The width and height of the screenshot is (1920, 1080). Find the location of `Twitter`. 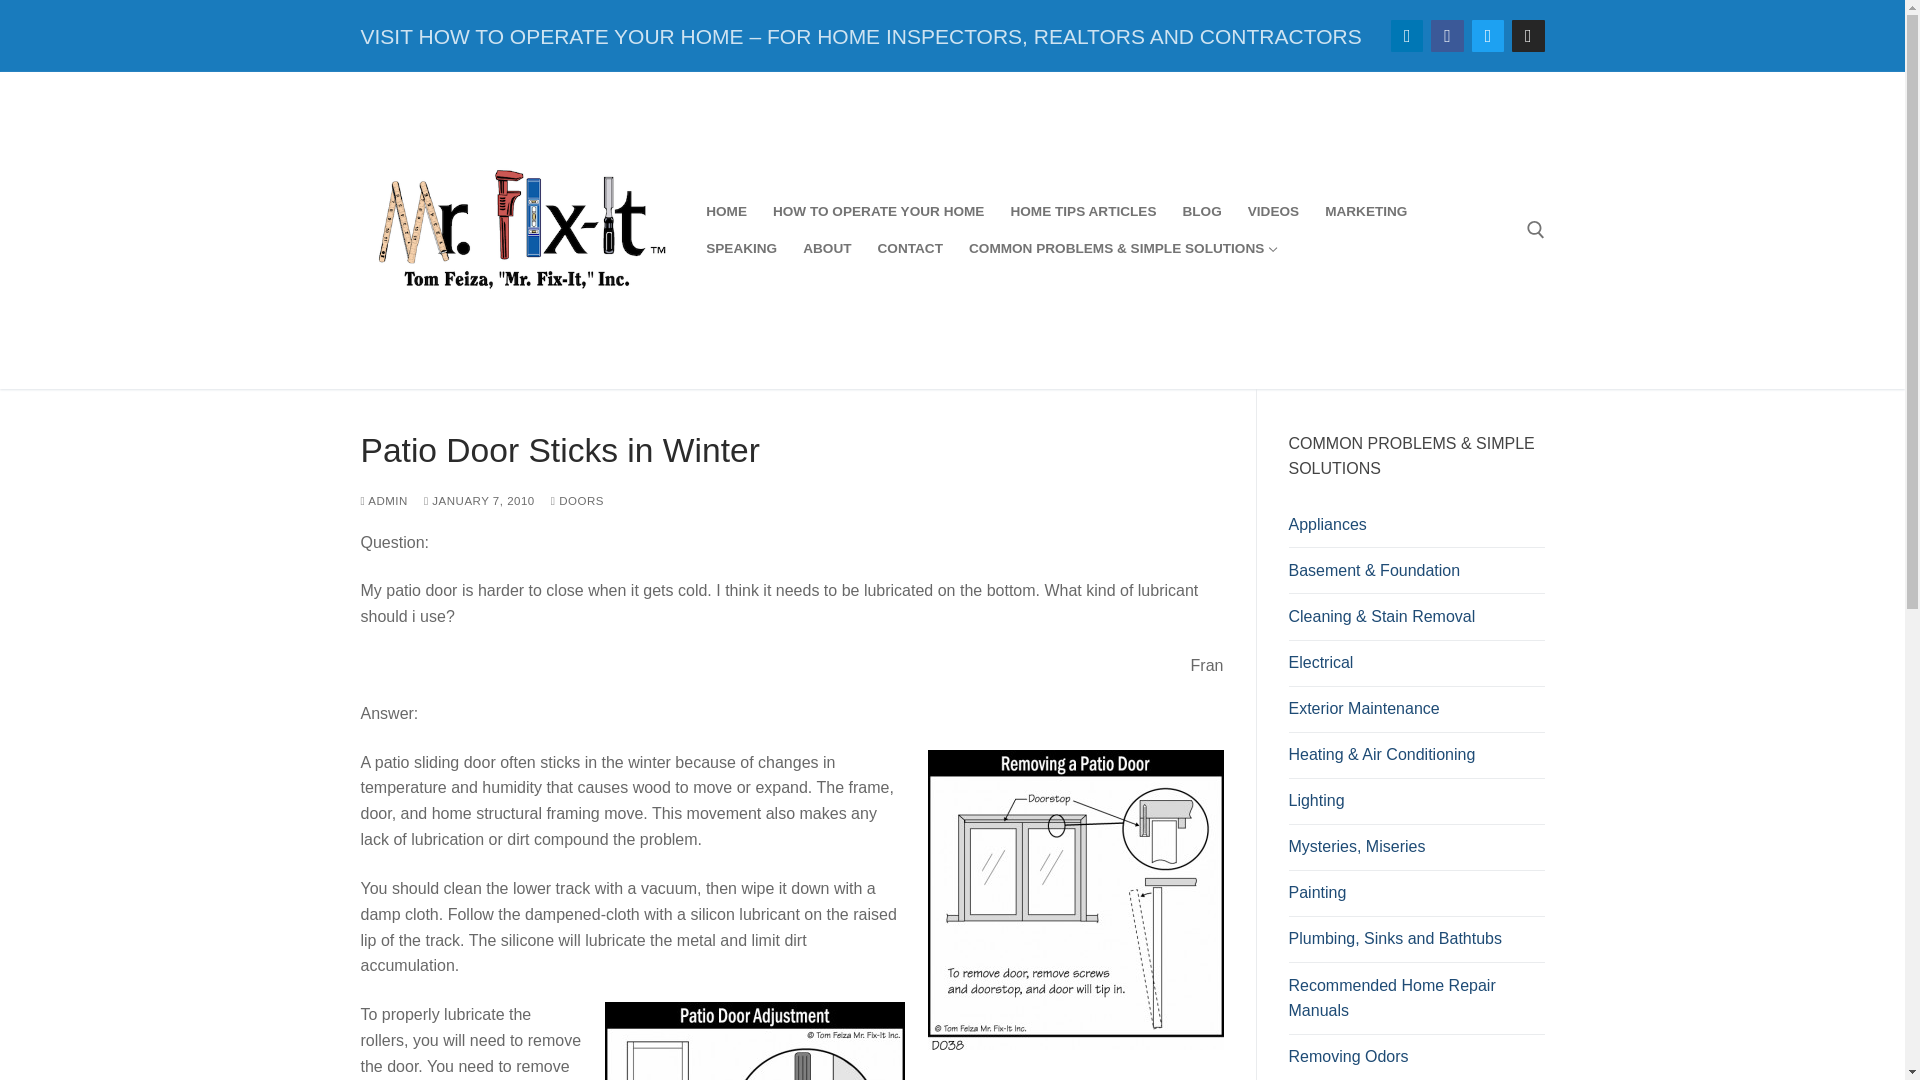

Twitter is located at coordinates (1488, 36).